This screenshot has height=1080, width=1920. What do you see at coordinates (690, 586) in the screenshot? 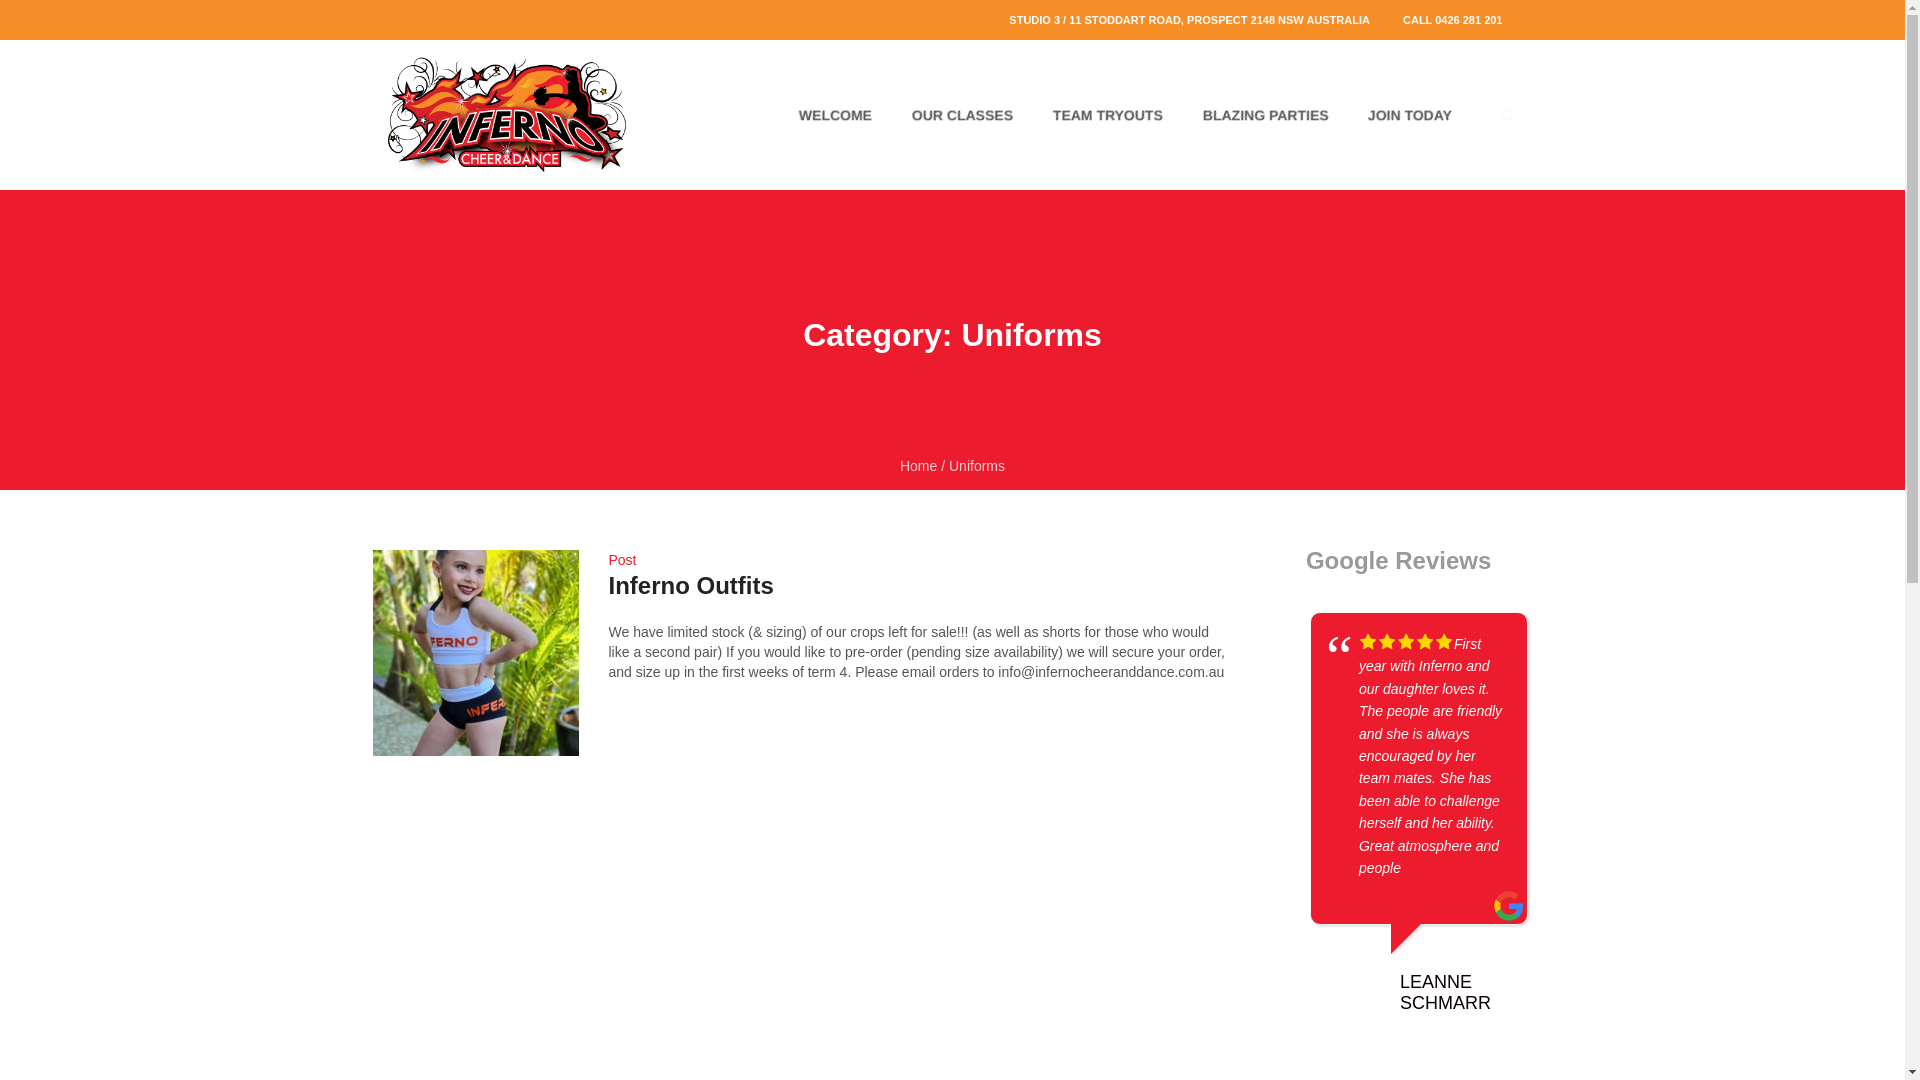
I see `Inferno Outfits` at bounding box center [690, 586].